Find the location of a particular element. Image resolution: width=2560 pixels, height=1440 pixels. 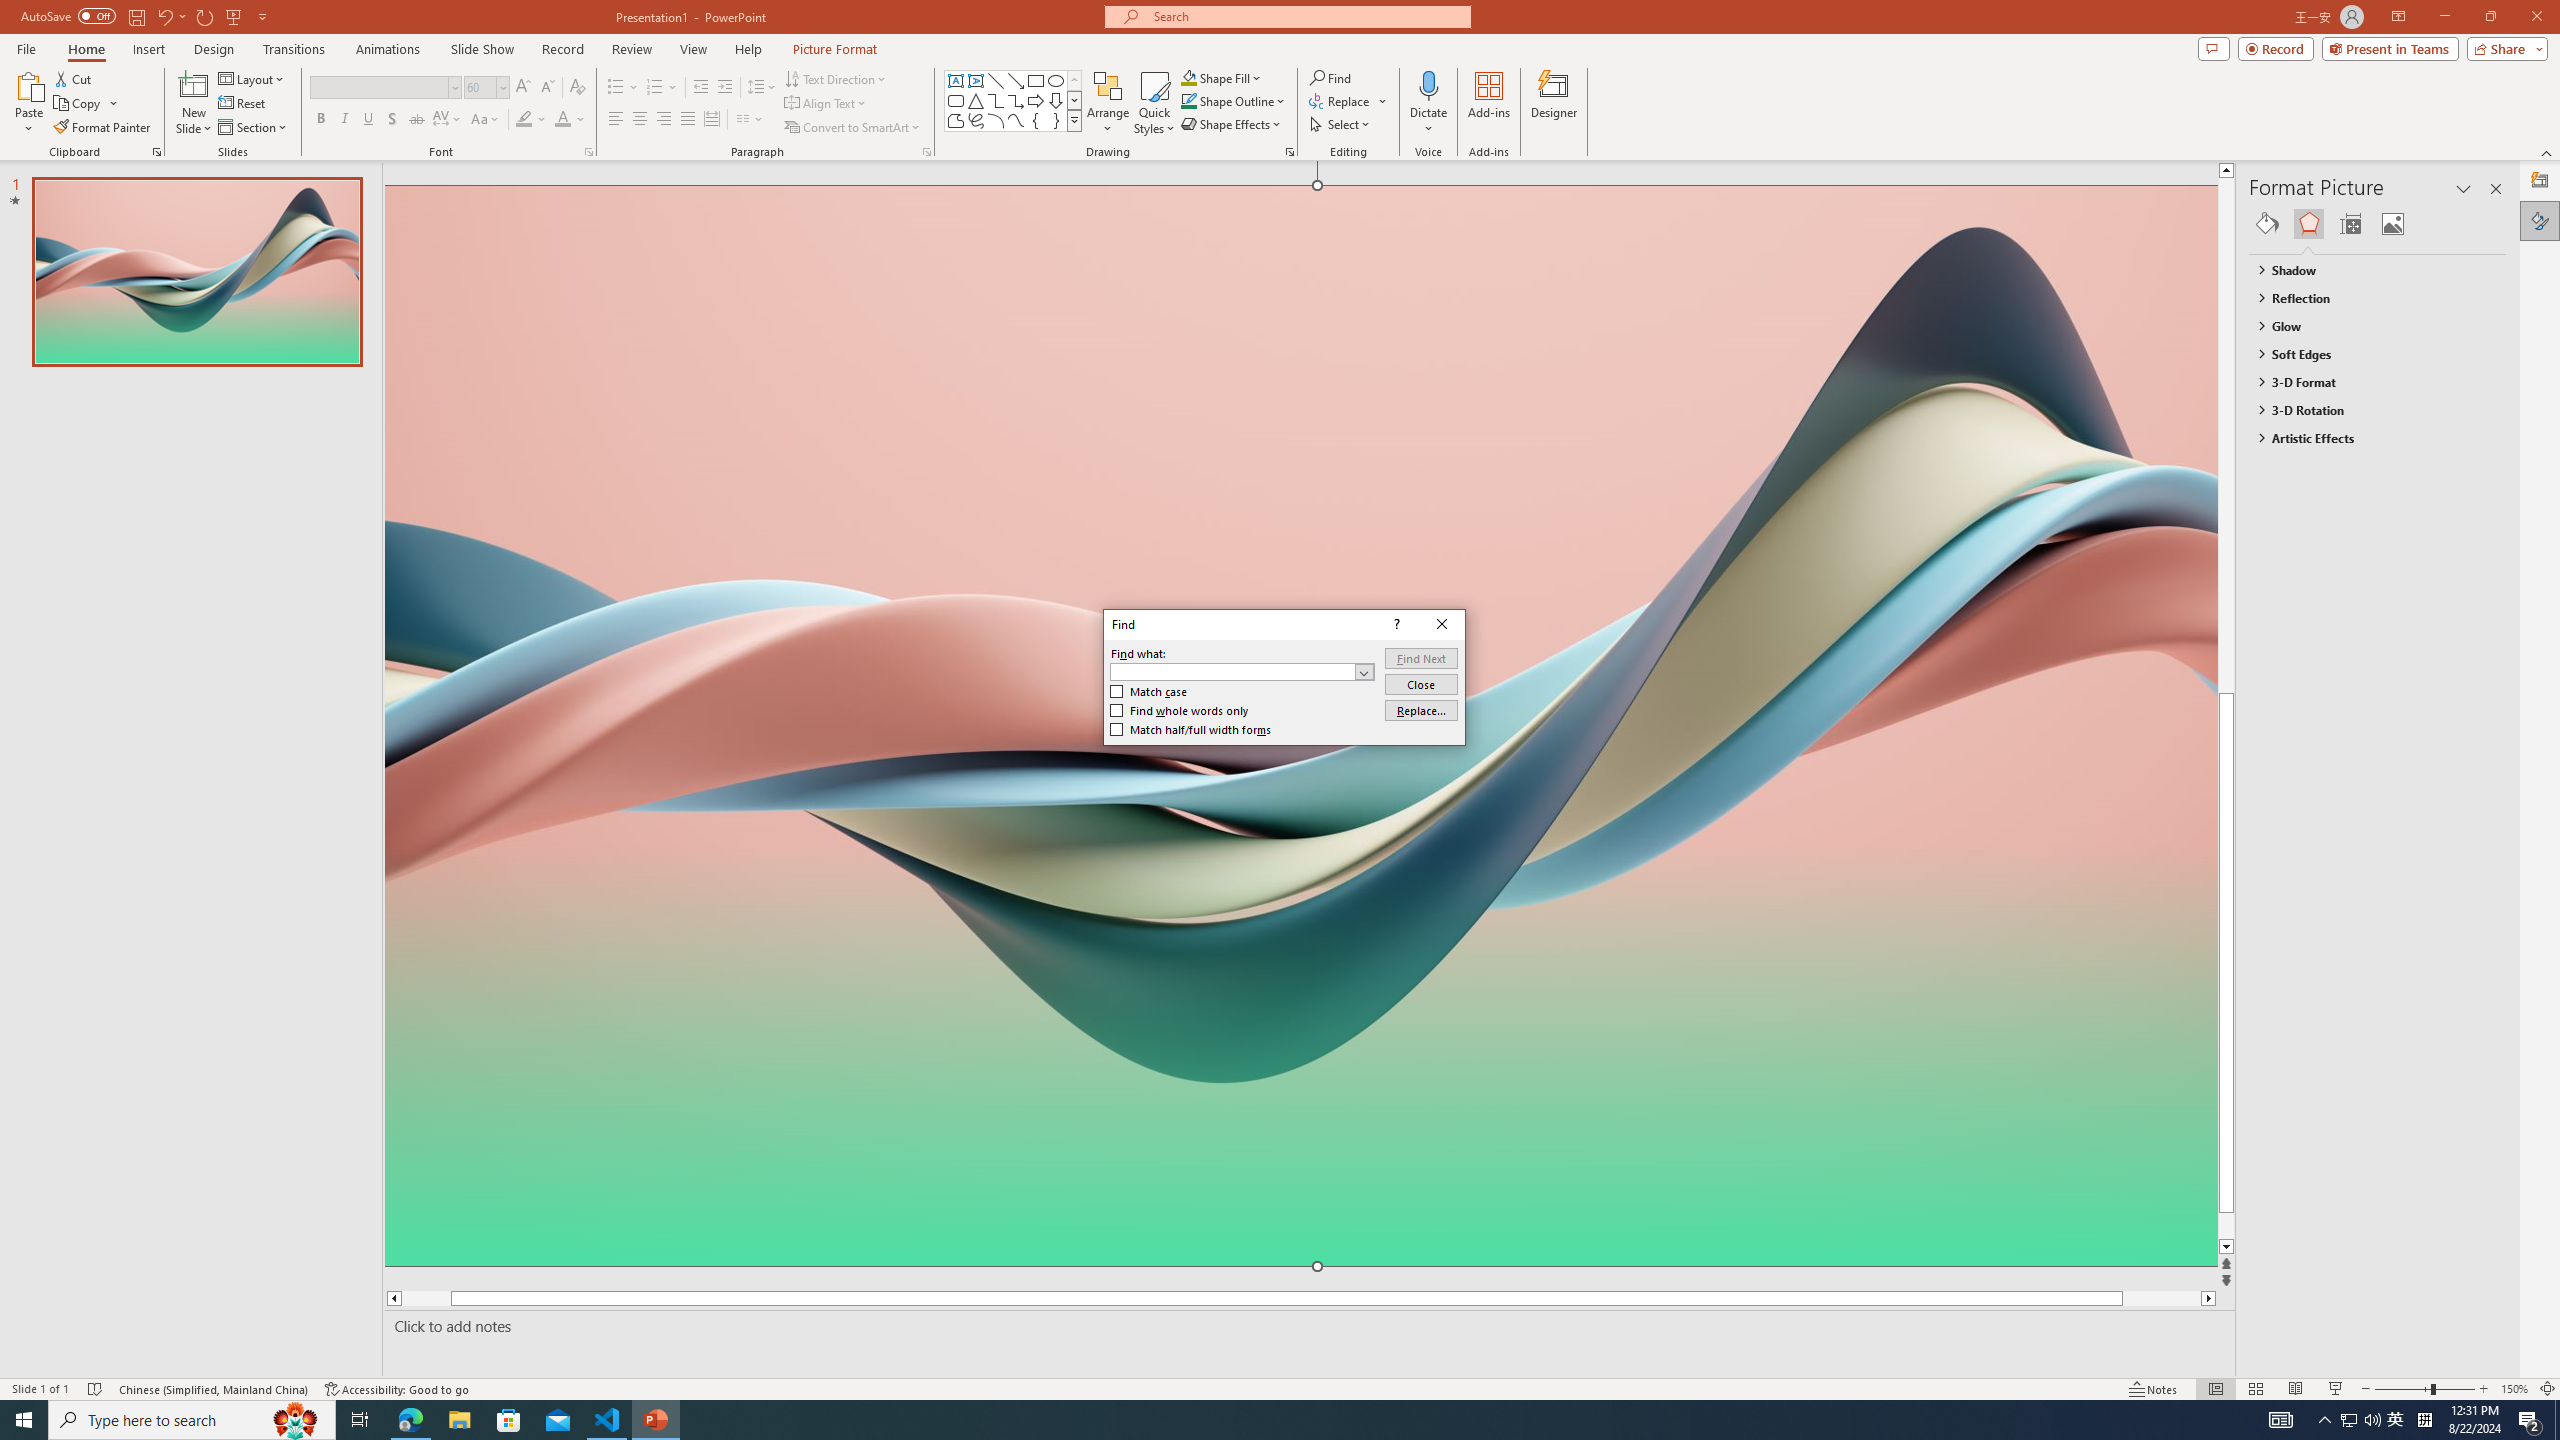

Class: NetUIScrollBar is located at coordinates (2497, 809).